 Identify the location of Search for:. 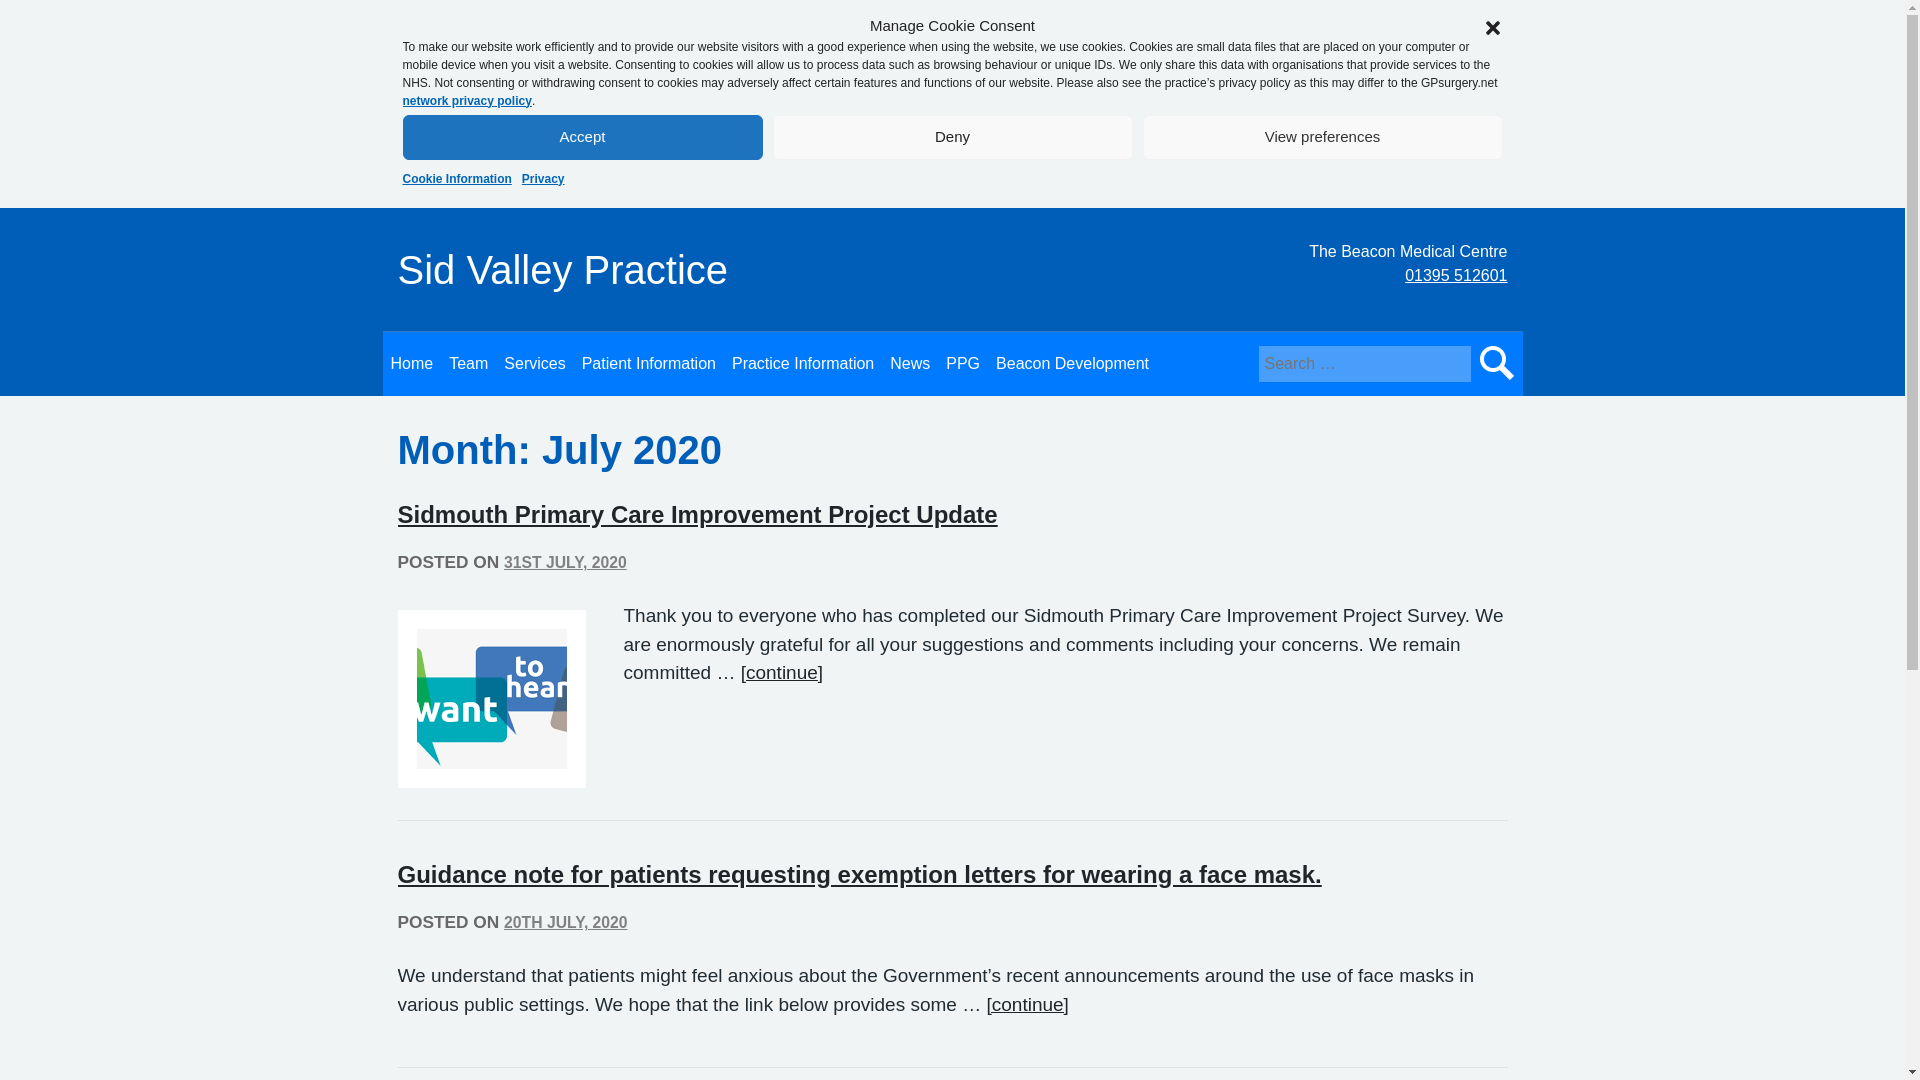
(1364, 364).